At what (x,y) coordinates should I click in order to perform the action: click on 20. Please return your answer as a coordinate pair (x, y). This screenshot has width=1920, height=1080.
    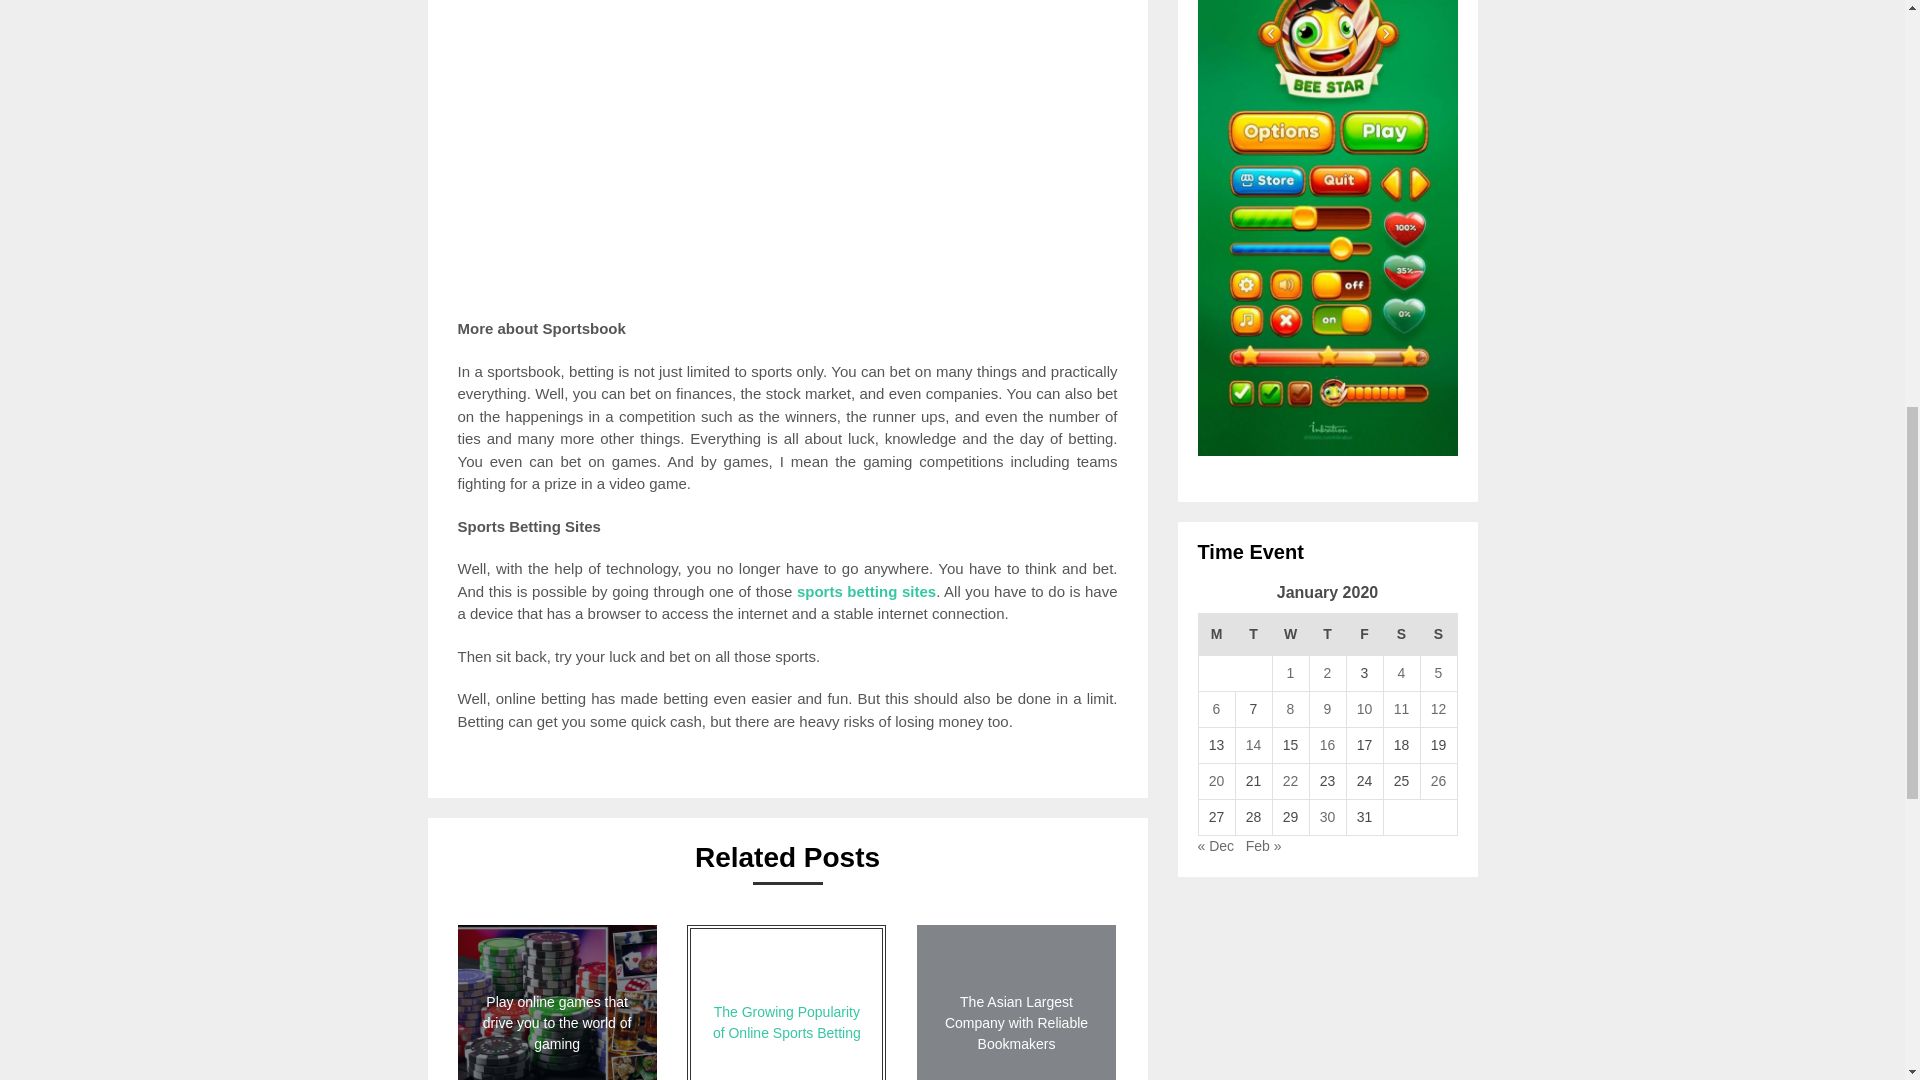
    Looking at the image, I should click on (1216, 781).